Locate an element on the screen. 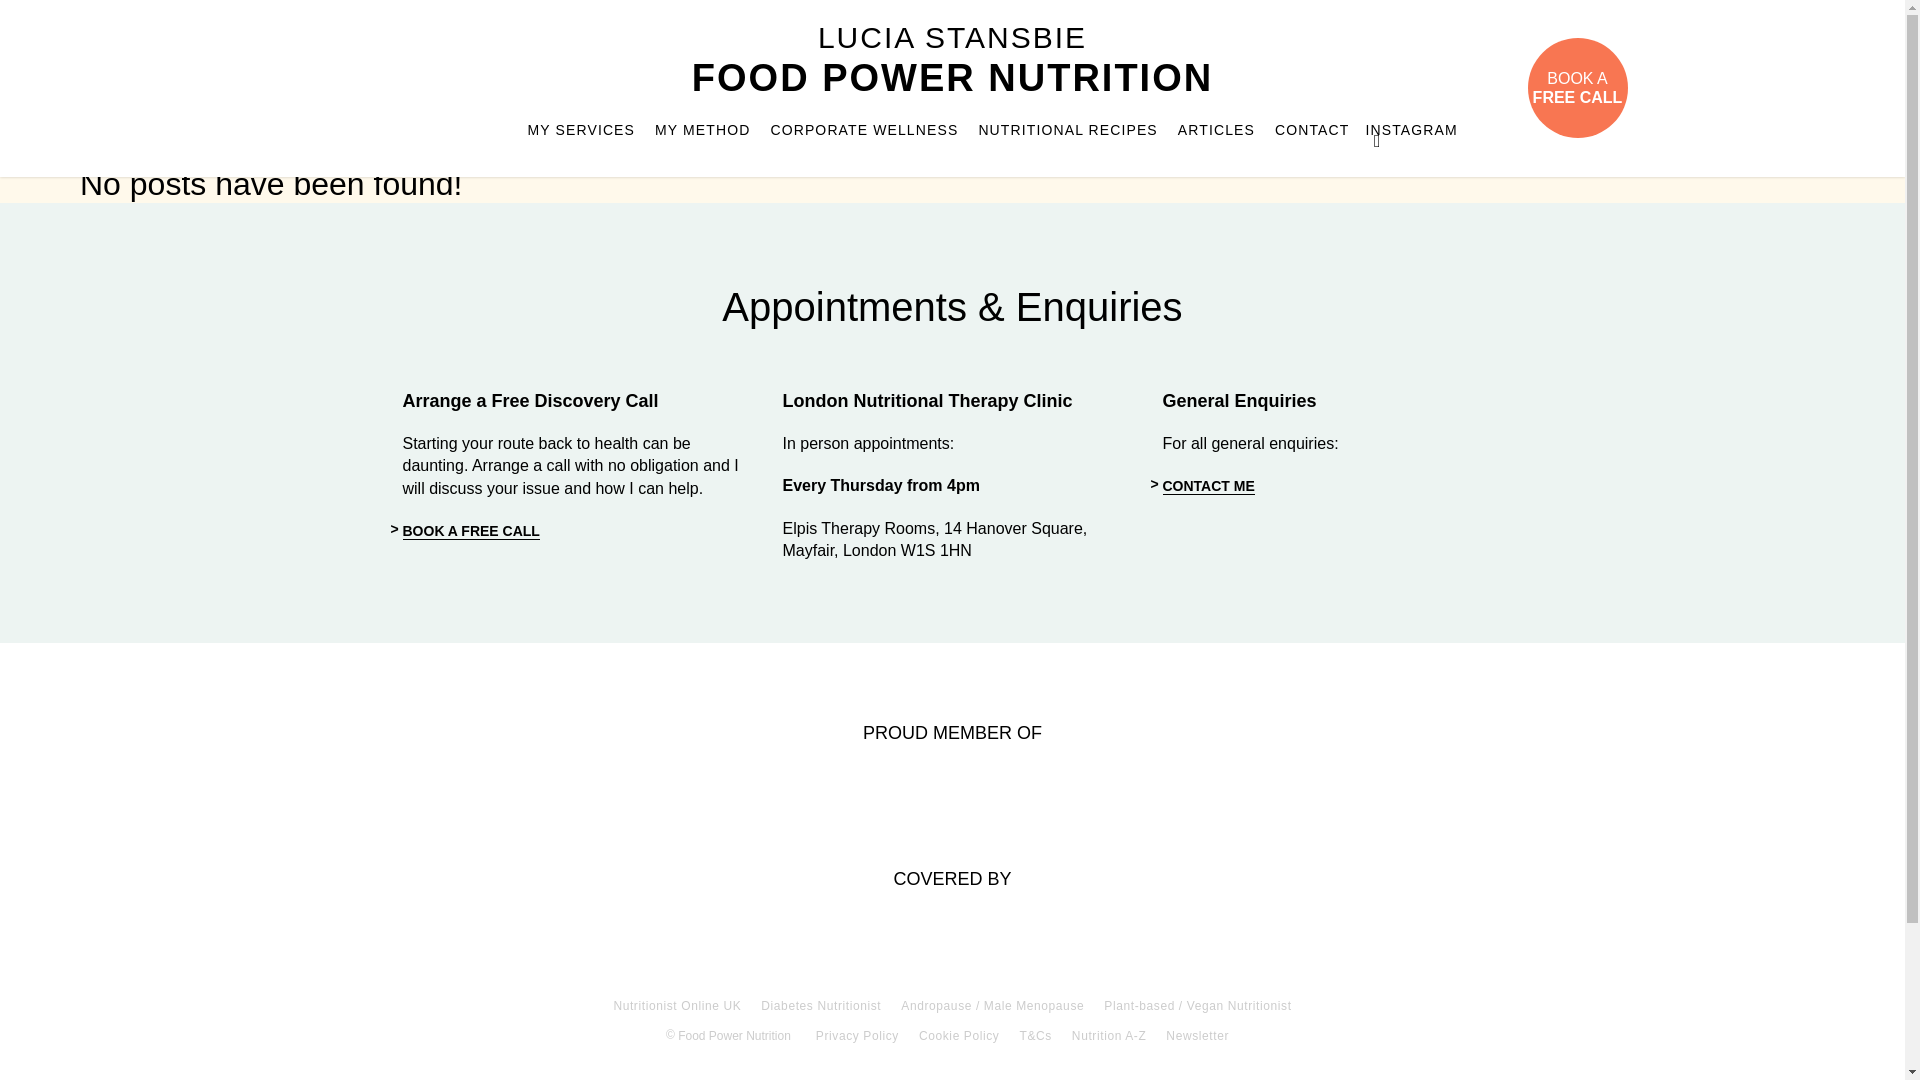 This screenshot has width=1920, height=1080. Cookie Policy is located at coordinates (676, 1006).